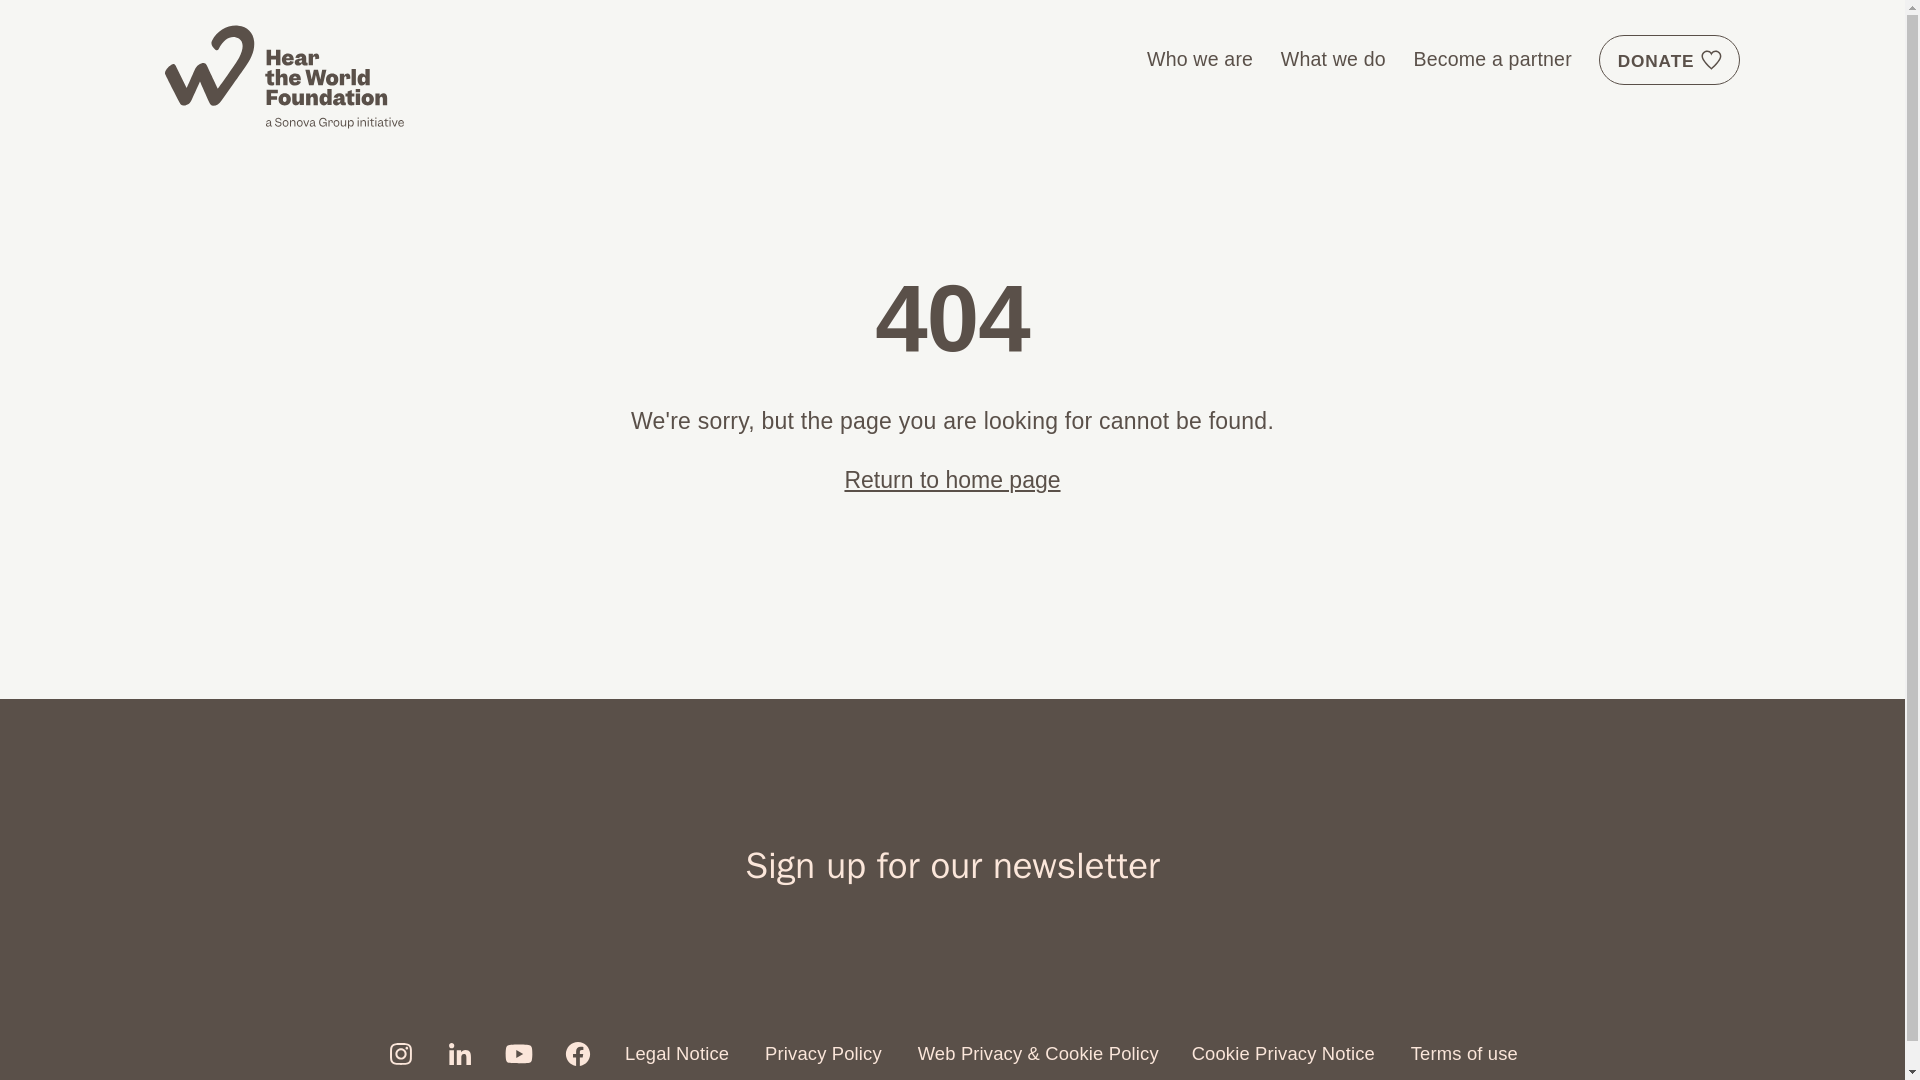  What do you see at coordinates (1200, 58) in the screenshot?
I see `Who we are` at bounding box center [1200, 58].